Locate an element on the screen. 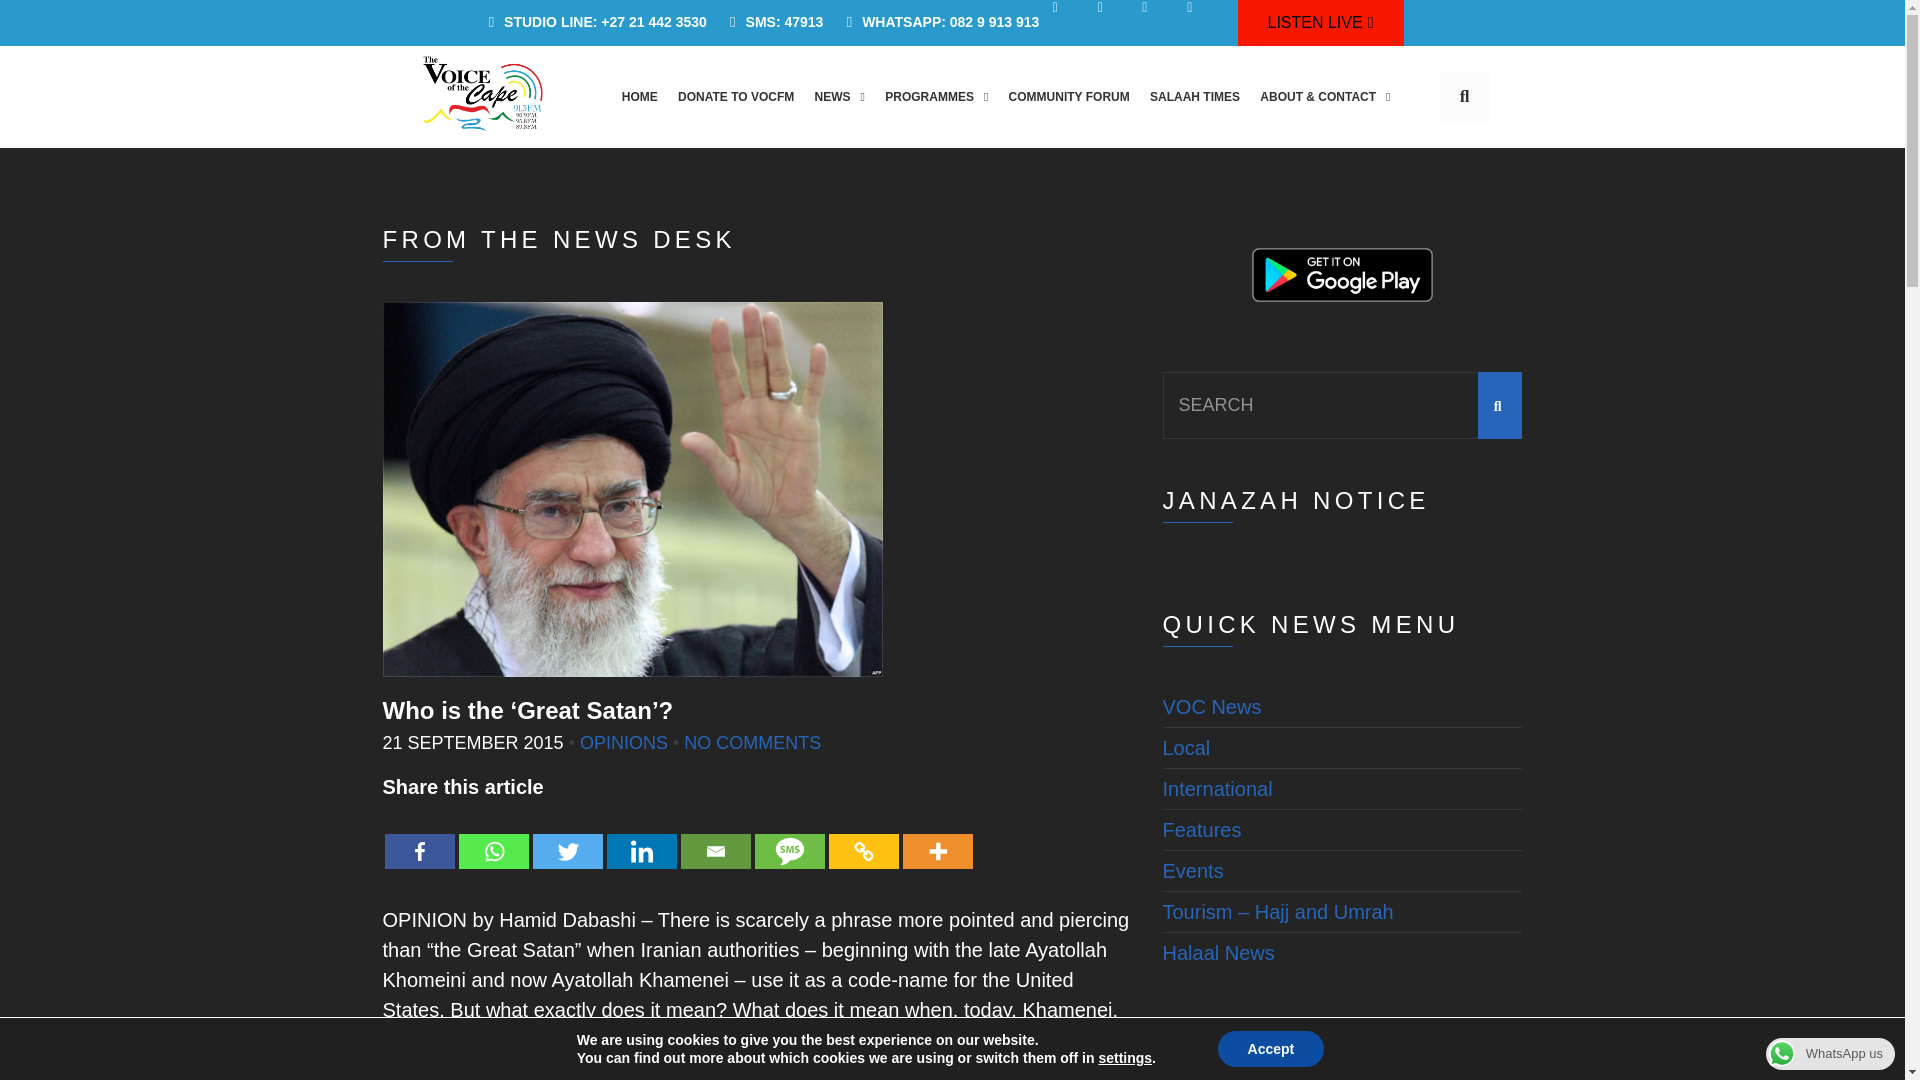 The image size is (1920, 1080). Email is located at coordinates (714, 836).